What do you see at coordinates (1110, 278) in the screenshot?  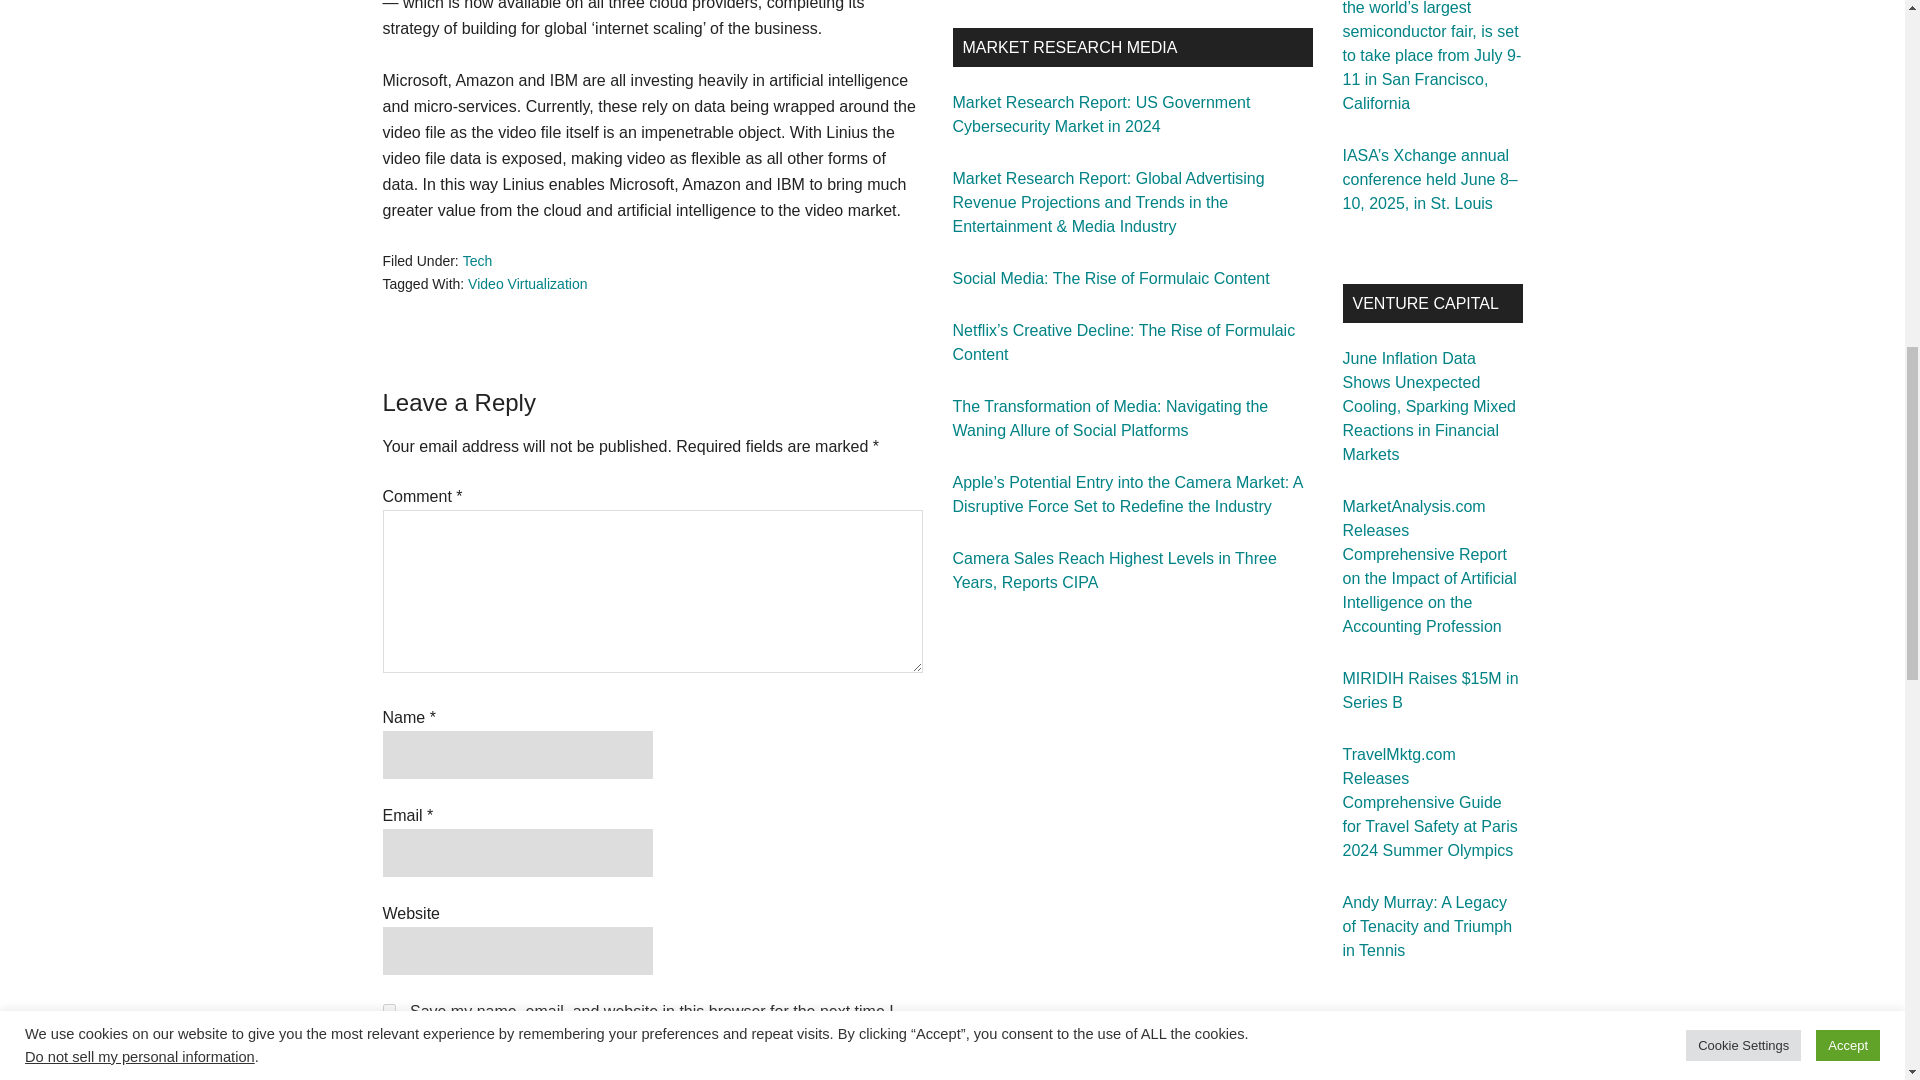 I see `Social Media: The Rise of Formulaic Content` at bounding box center [1110, 278].